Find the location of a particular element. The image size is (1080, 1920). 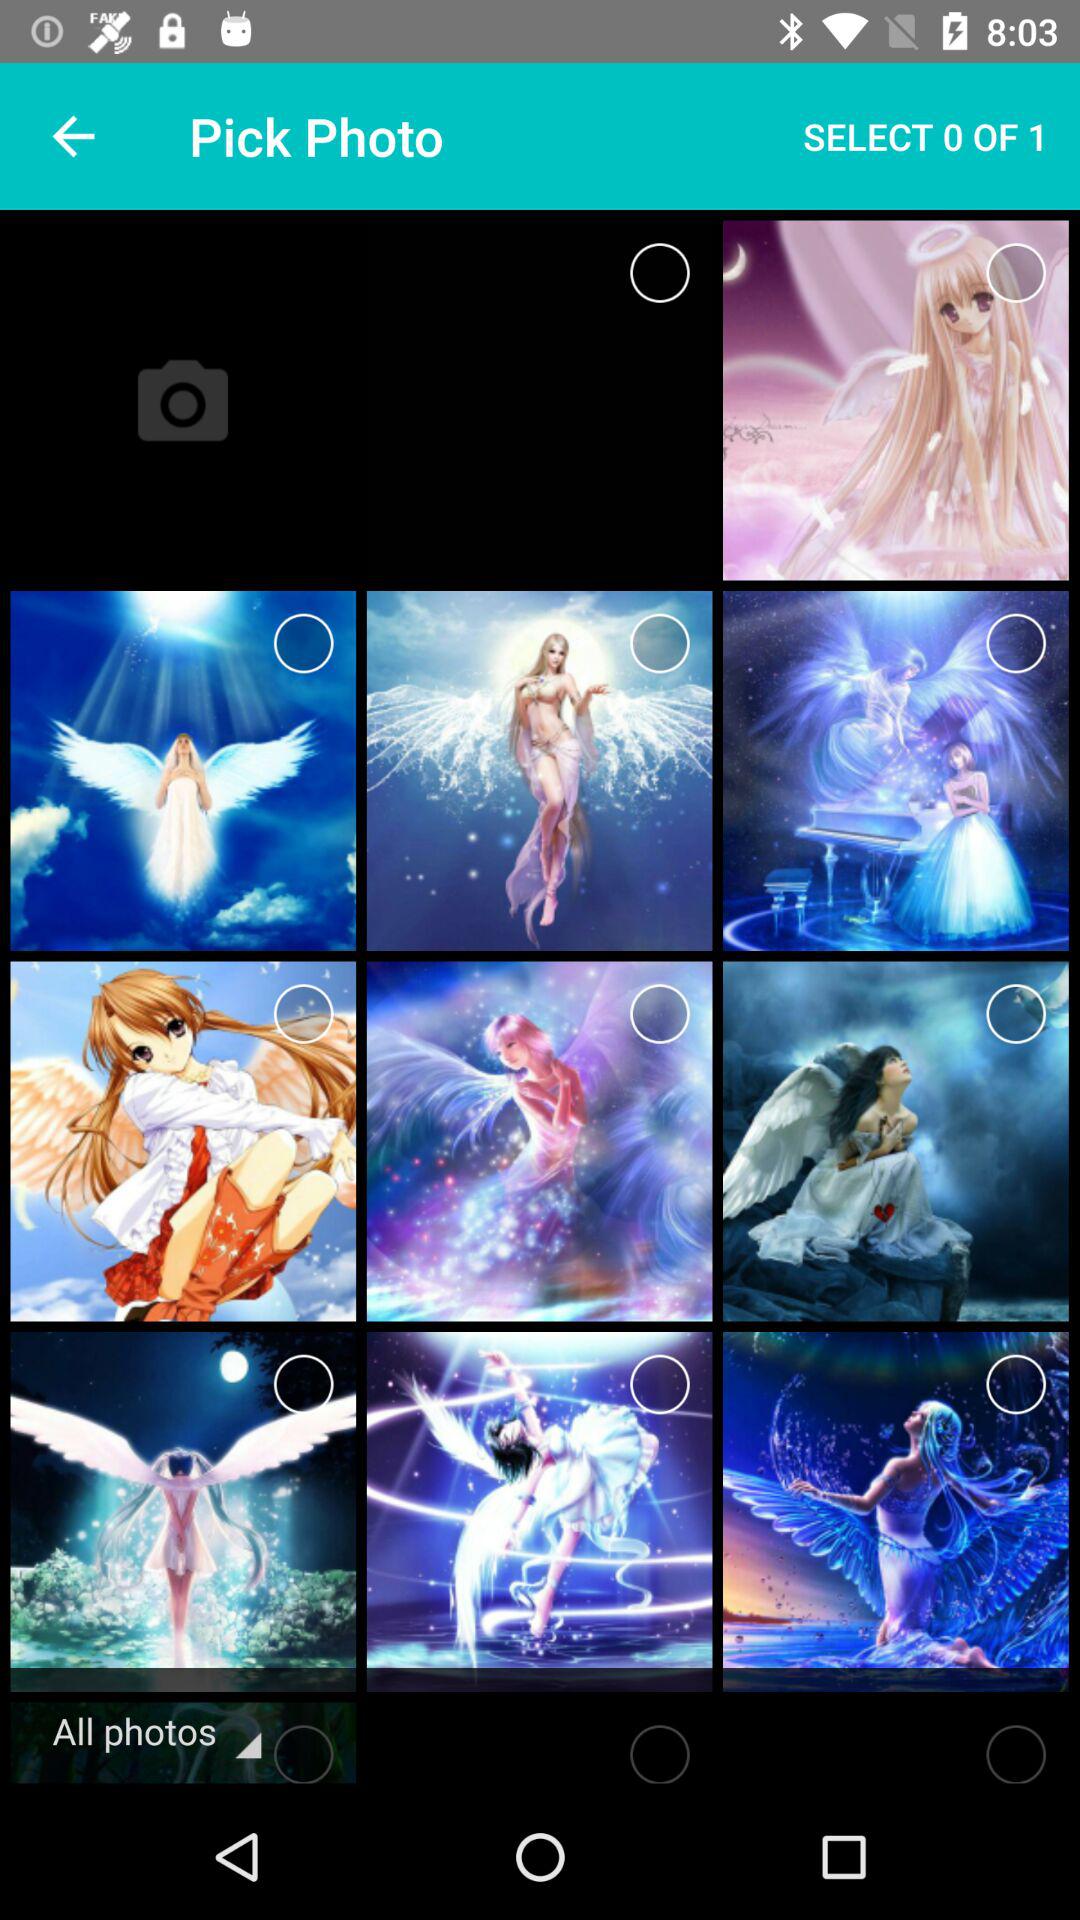

choose photo is located at coordinates (660, 1014).